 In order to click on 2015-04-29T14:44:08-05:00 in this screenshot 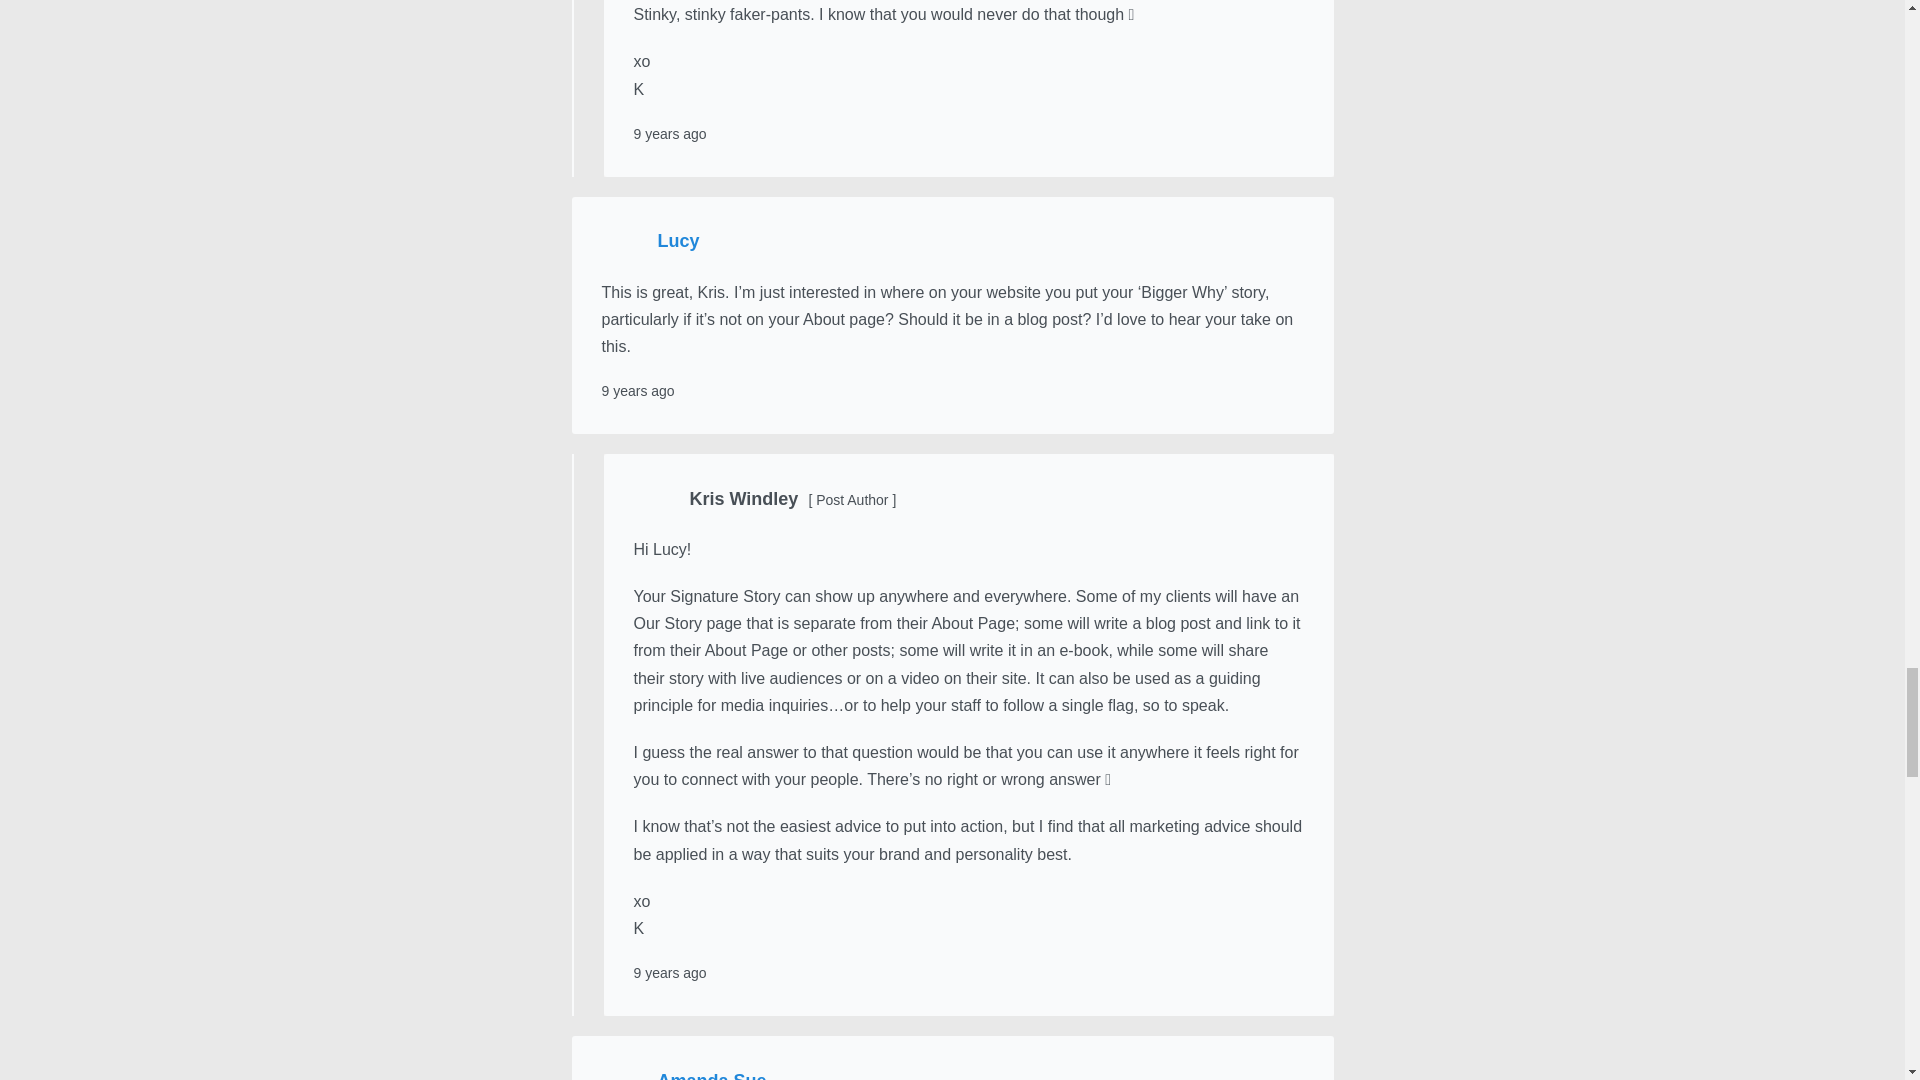, I will do `click(638, 390)`.